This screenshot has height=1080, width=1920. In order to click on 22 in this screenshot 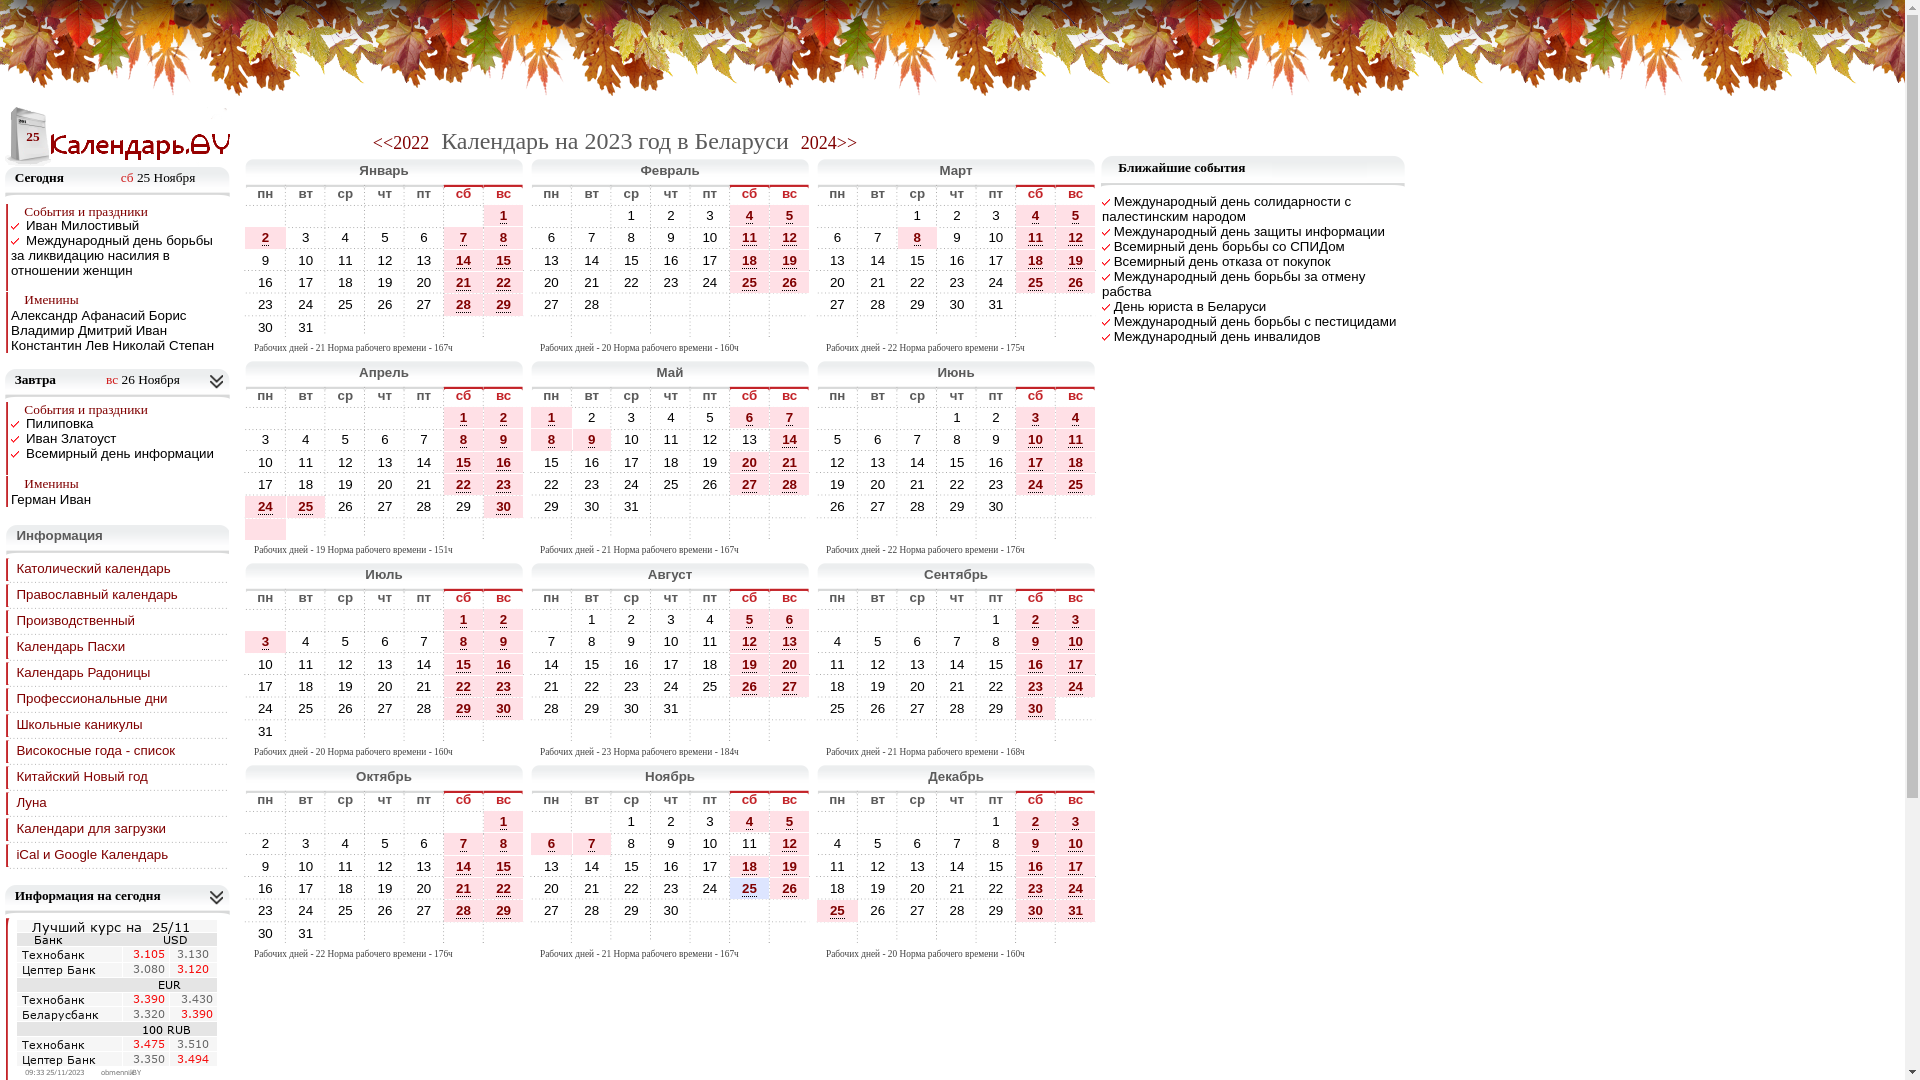, I will do `click(504, 888)`.